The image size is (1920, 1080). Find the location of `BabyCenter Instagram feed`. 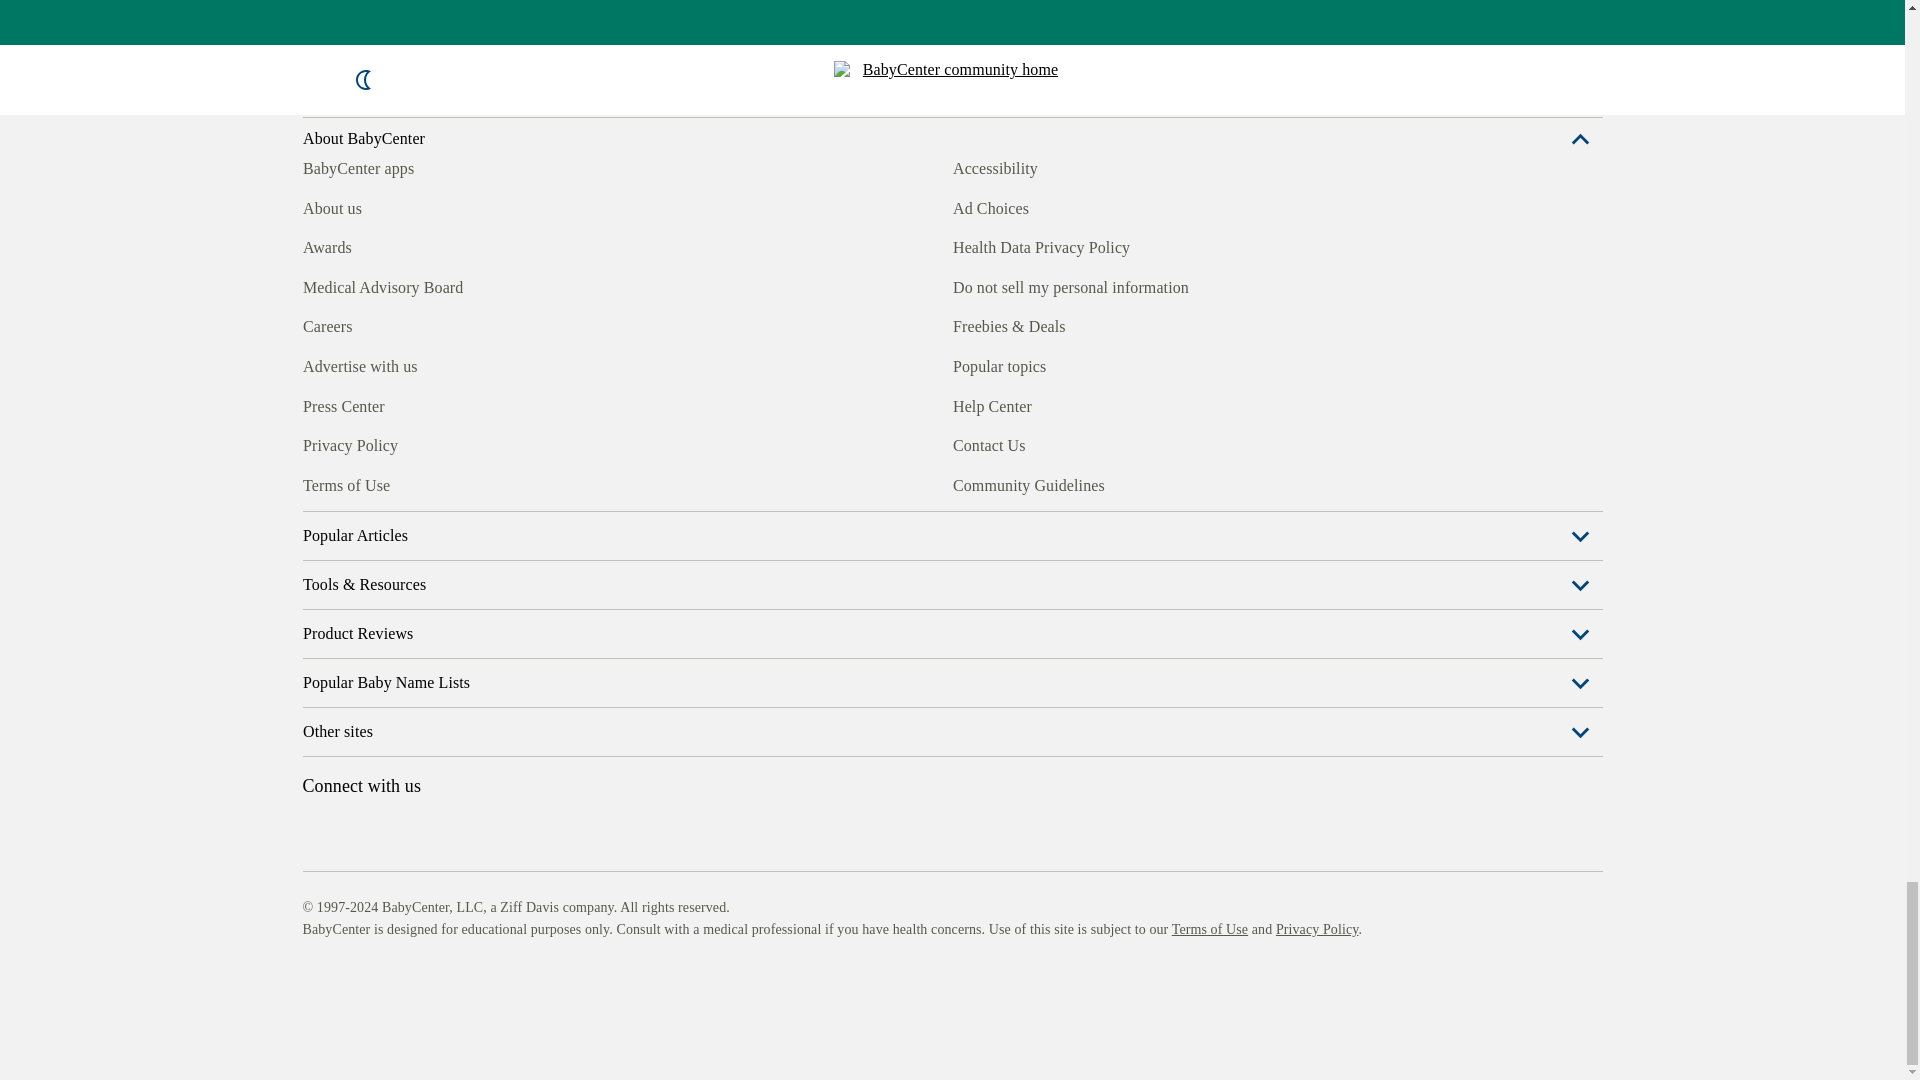

BabyCenter Instagram feed is located at coordinates (362, 1002).